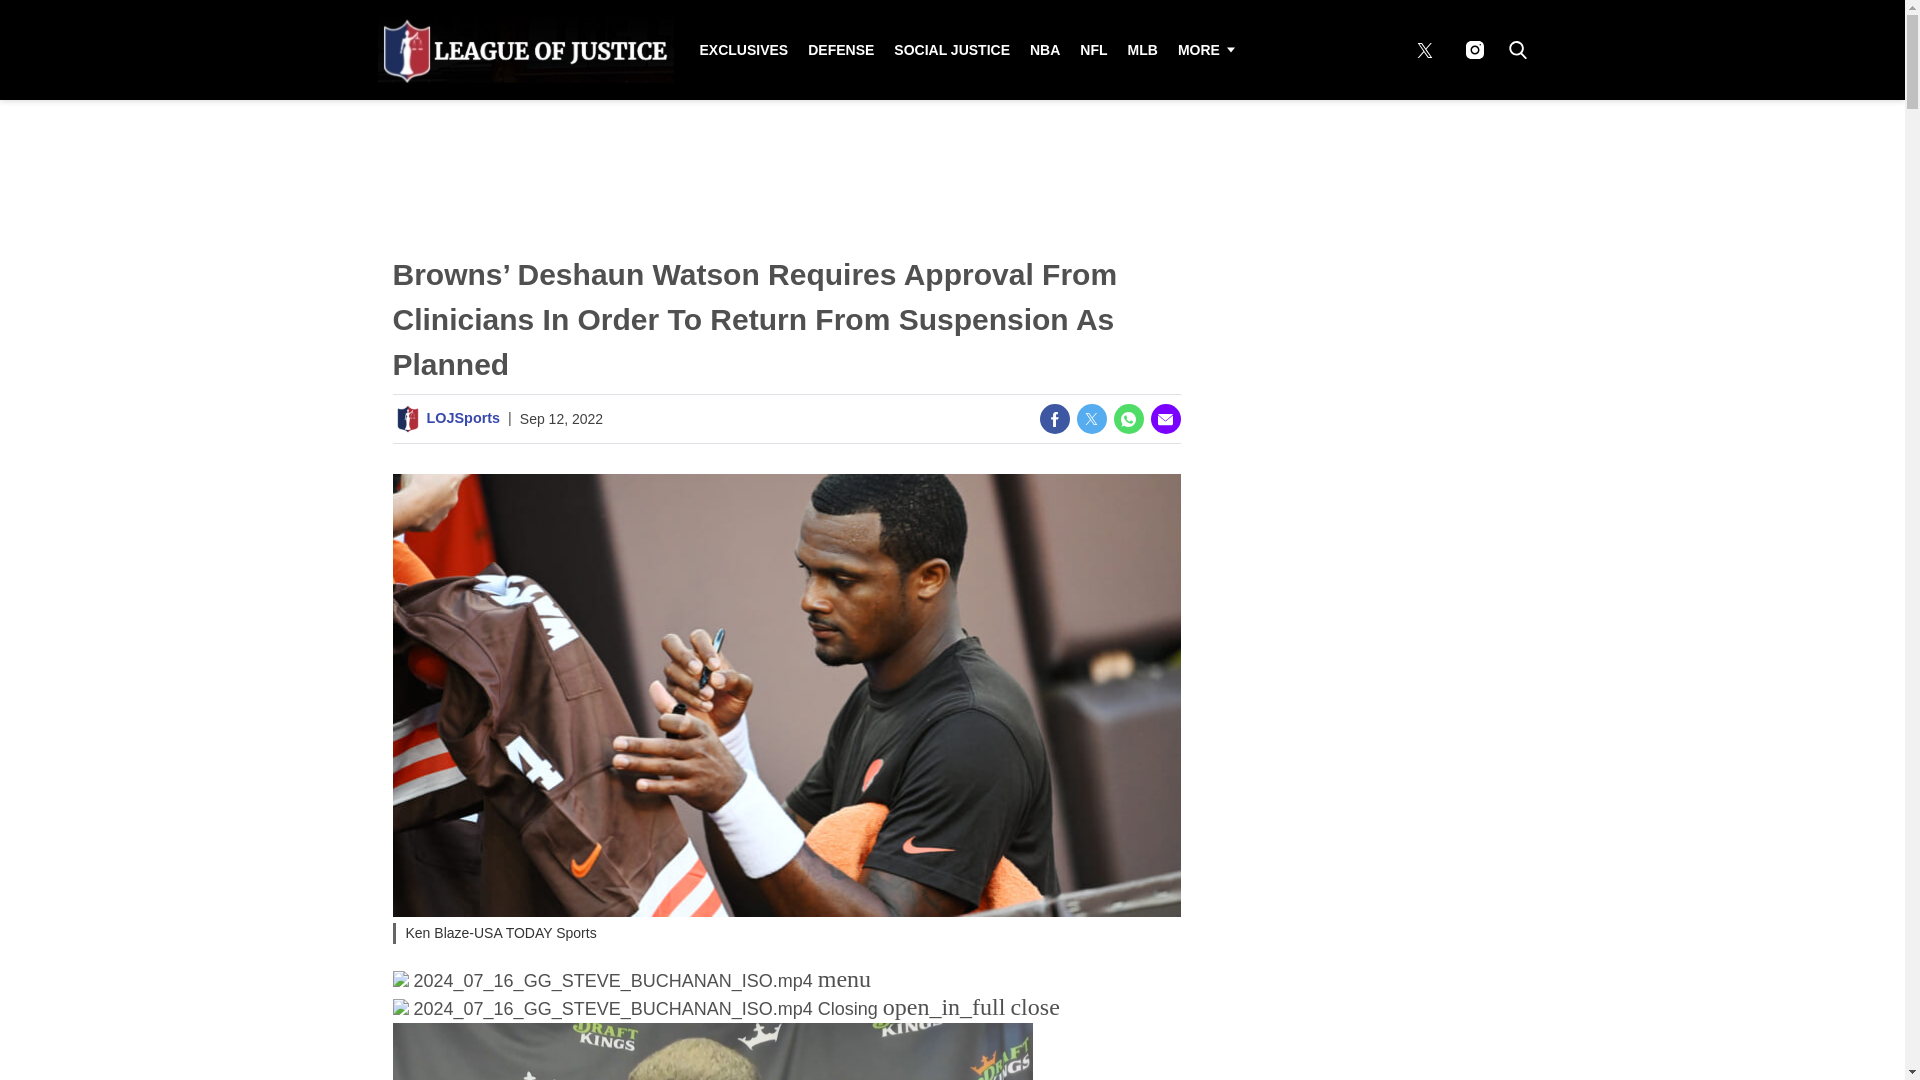 The width and height of the screenshot is (1920, 1080). Describe the element at coordinates (462, 418) in the screenshot. I see `Posts by LOJSports` at that location.